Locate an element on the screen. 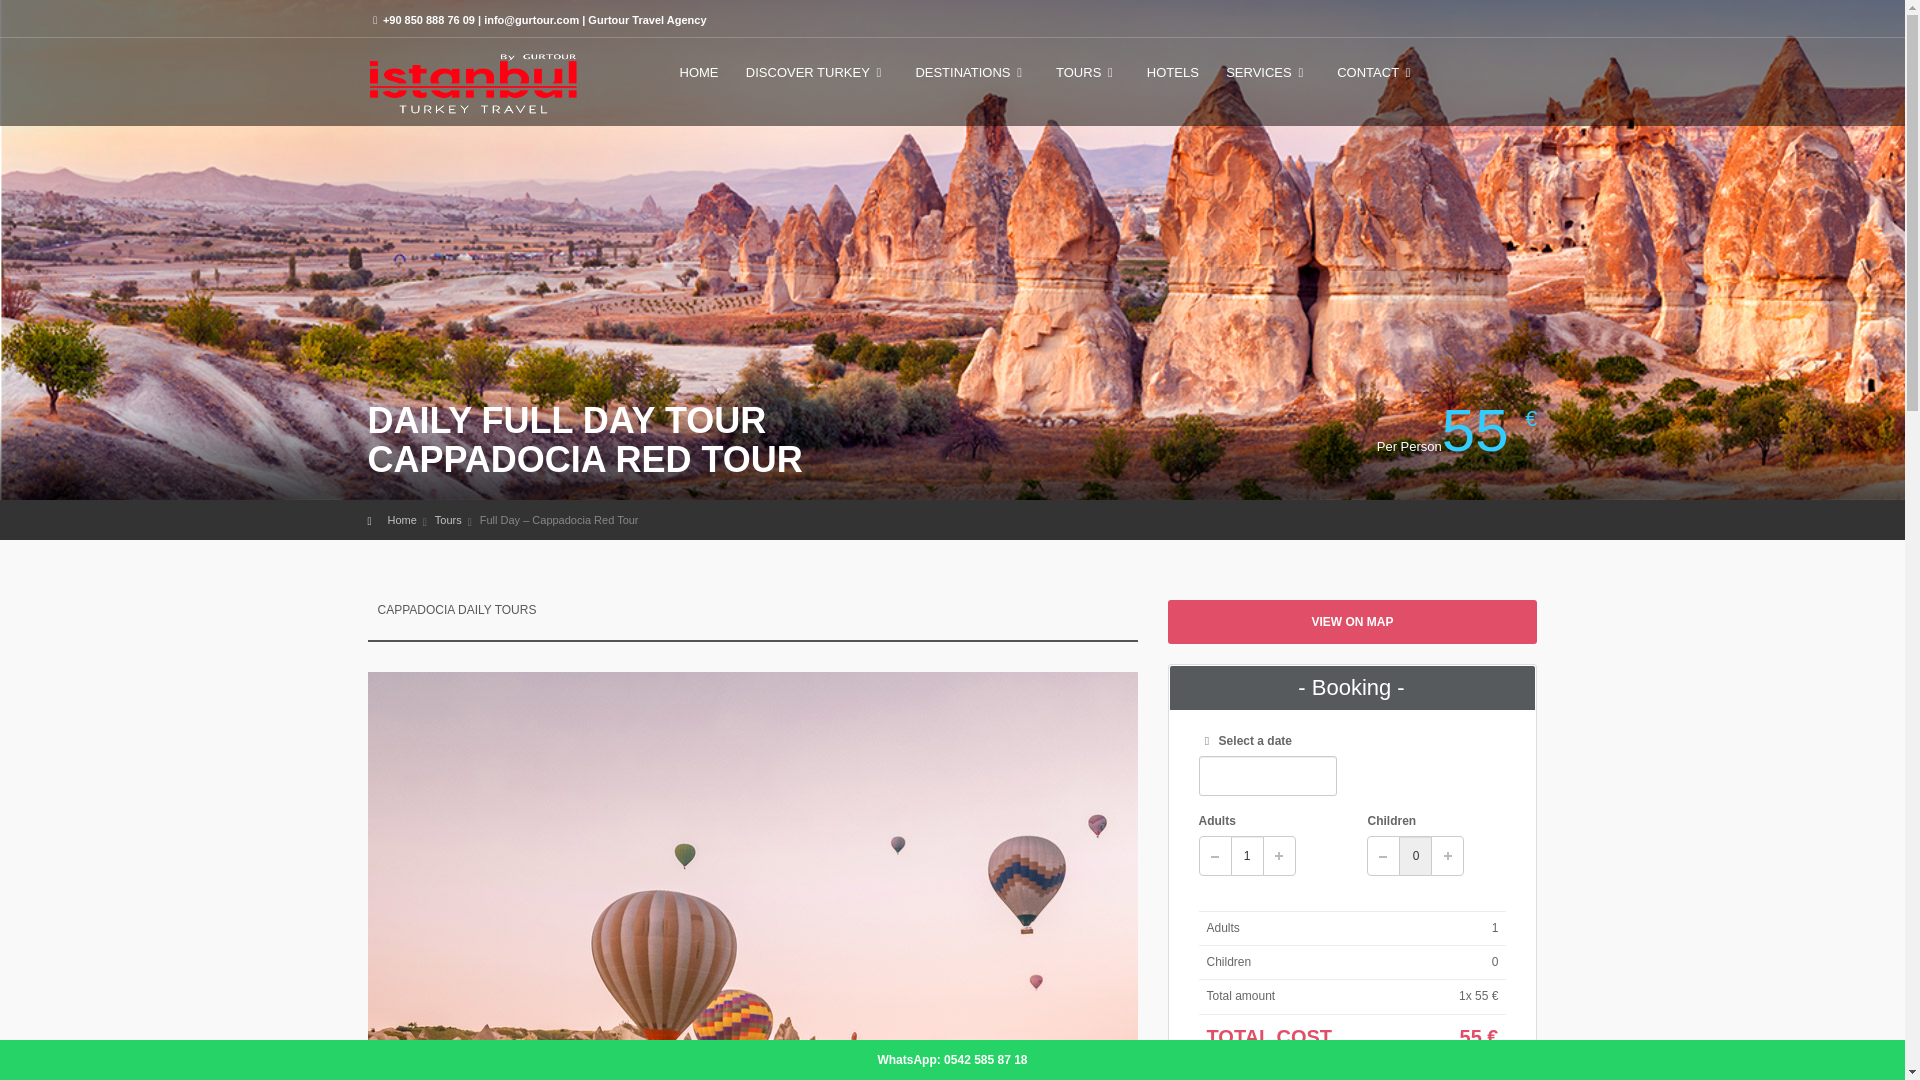 The width and height of the screenshot is (1920, 1080). DESTINATIONS is located at coordinates (971, 80).